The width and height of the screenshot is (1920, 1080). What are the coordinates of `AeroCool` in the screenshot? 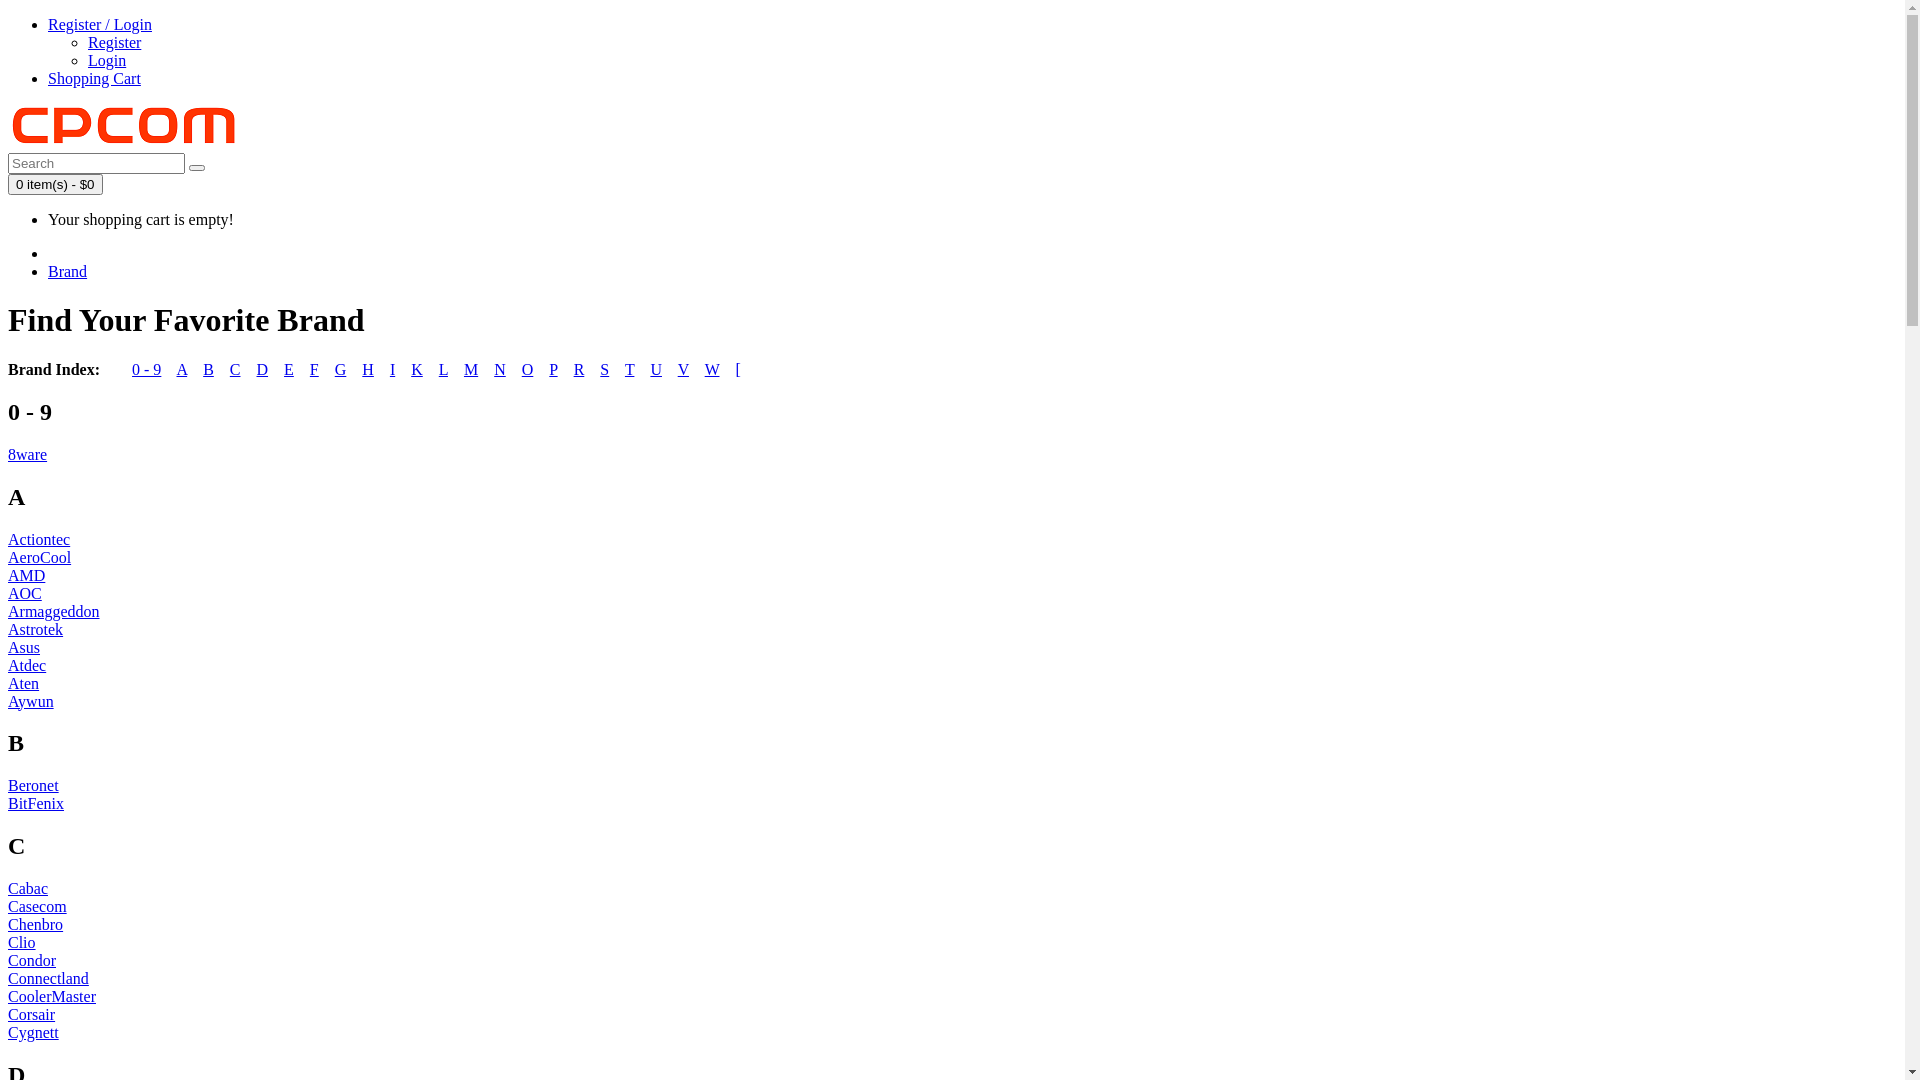 It's located at (40, 556).